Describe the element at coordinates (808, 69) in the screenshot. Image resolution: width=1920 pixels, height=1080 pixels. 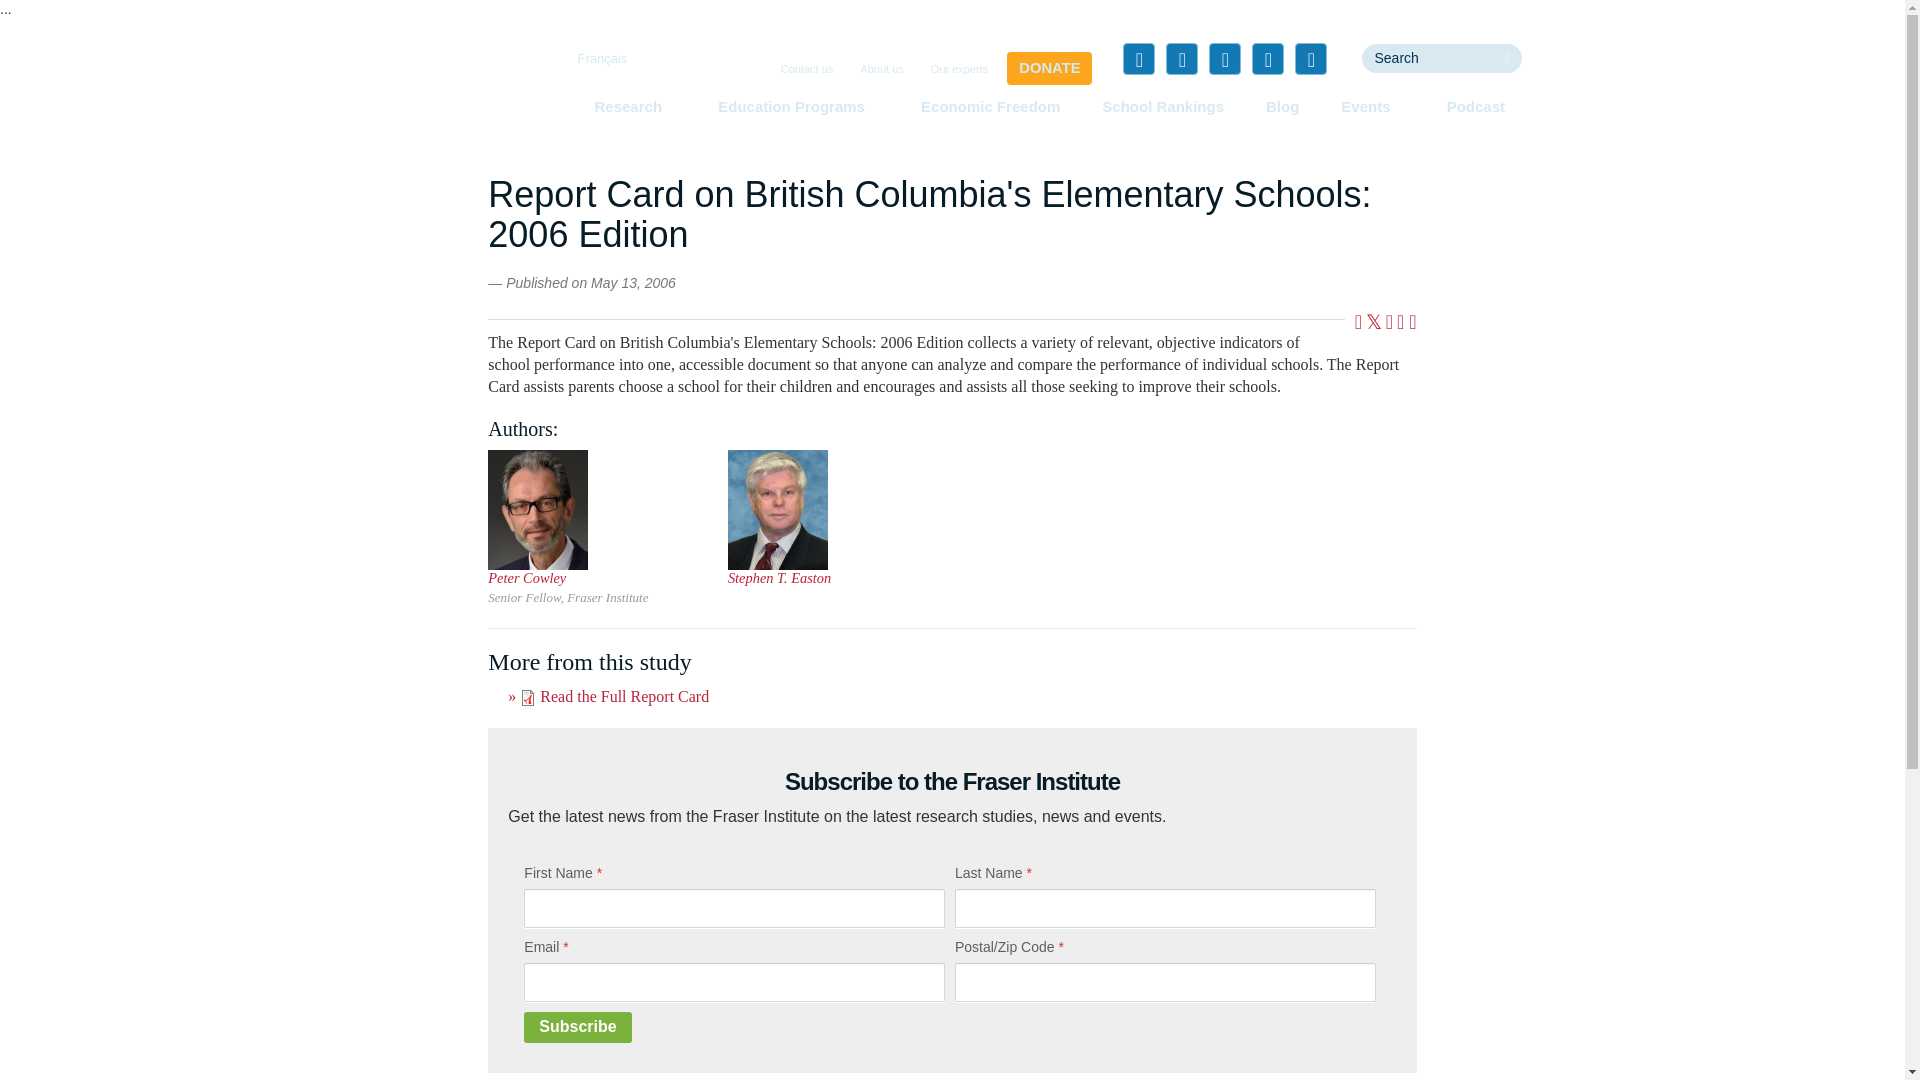
I see `Contact us` at that location.